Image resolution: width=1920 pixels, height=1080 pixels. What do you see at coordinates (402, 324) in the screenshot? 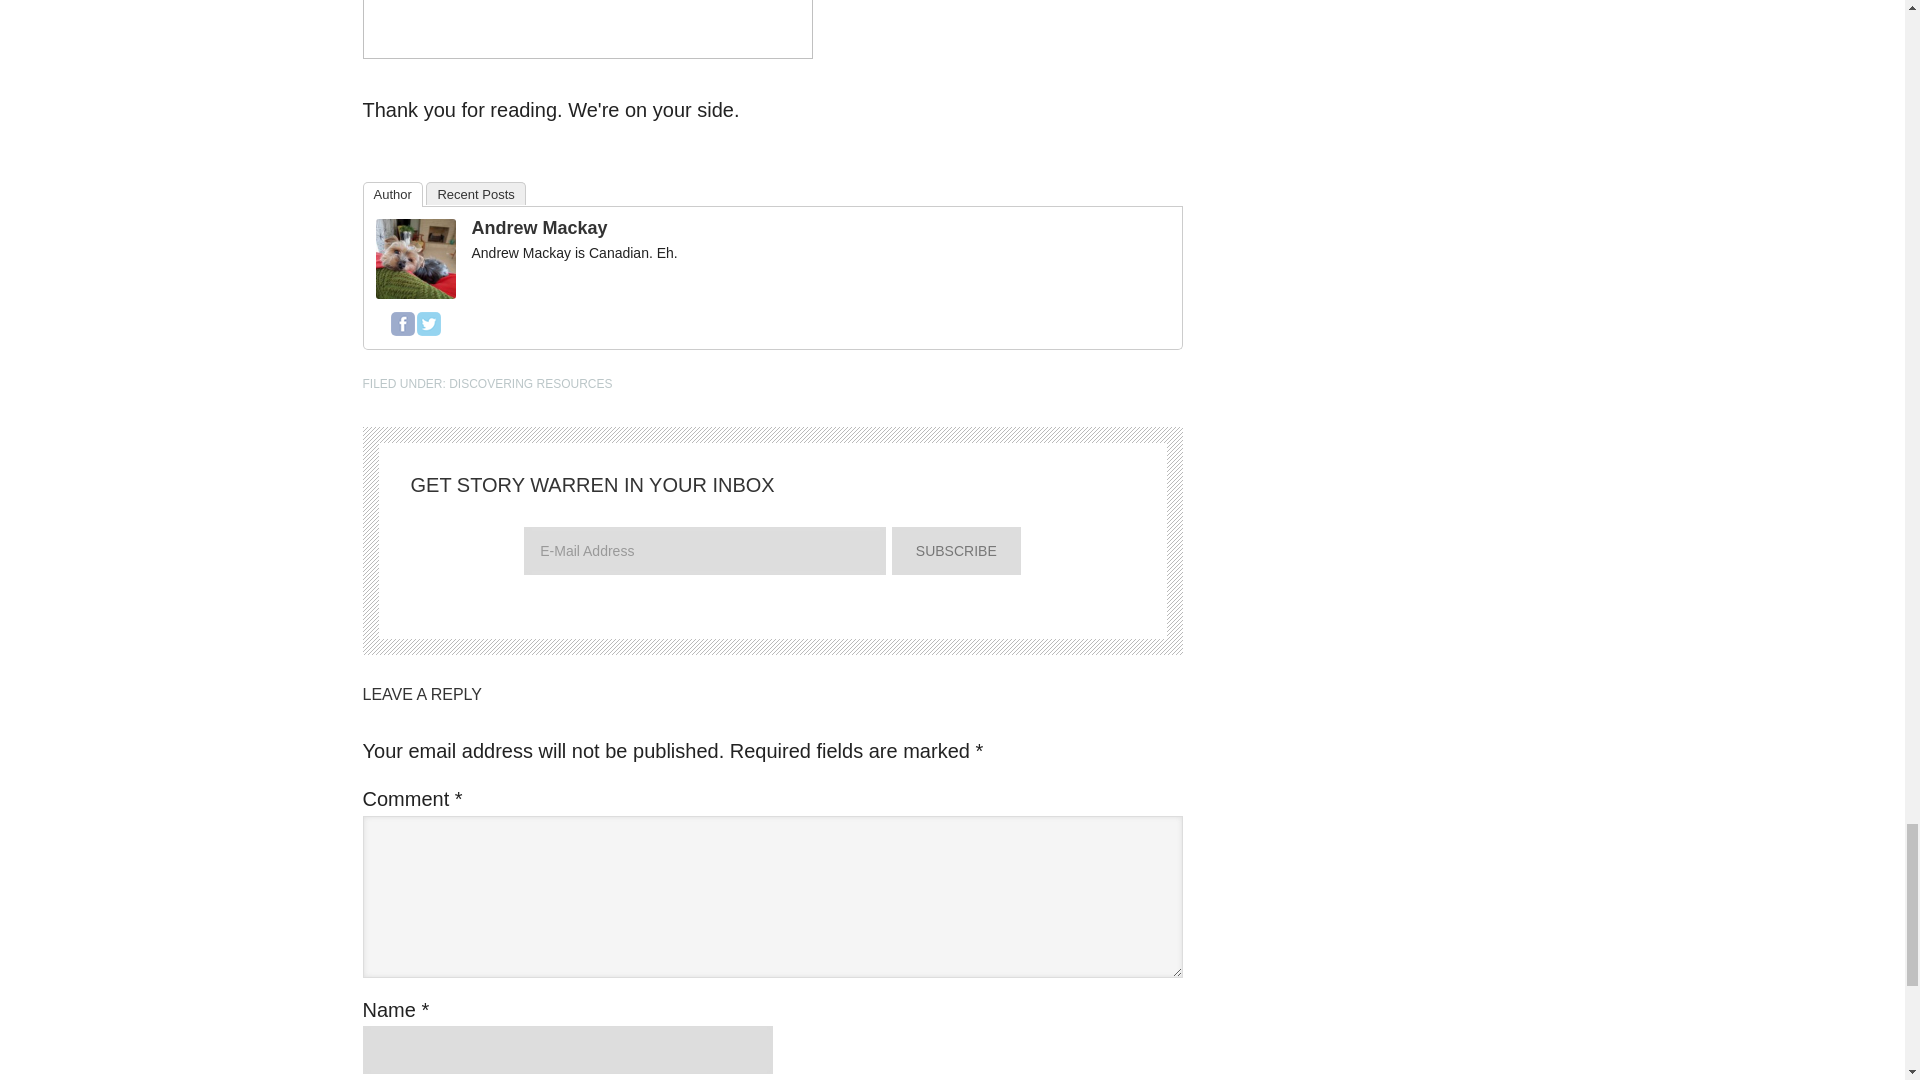
I see `Facebook` at bounding box center [402, 324].